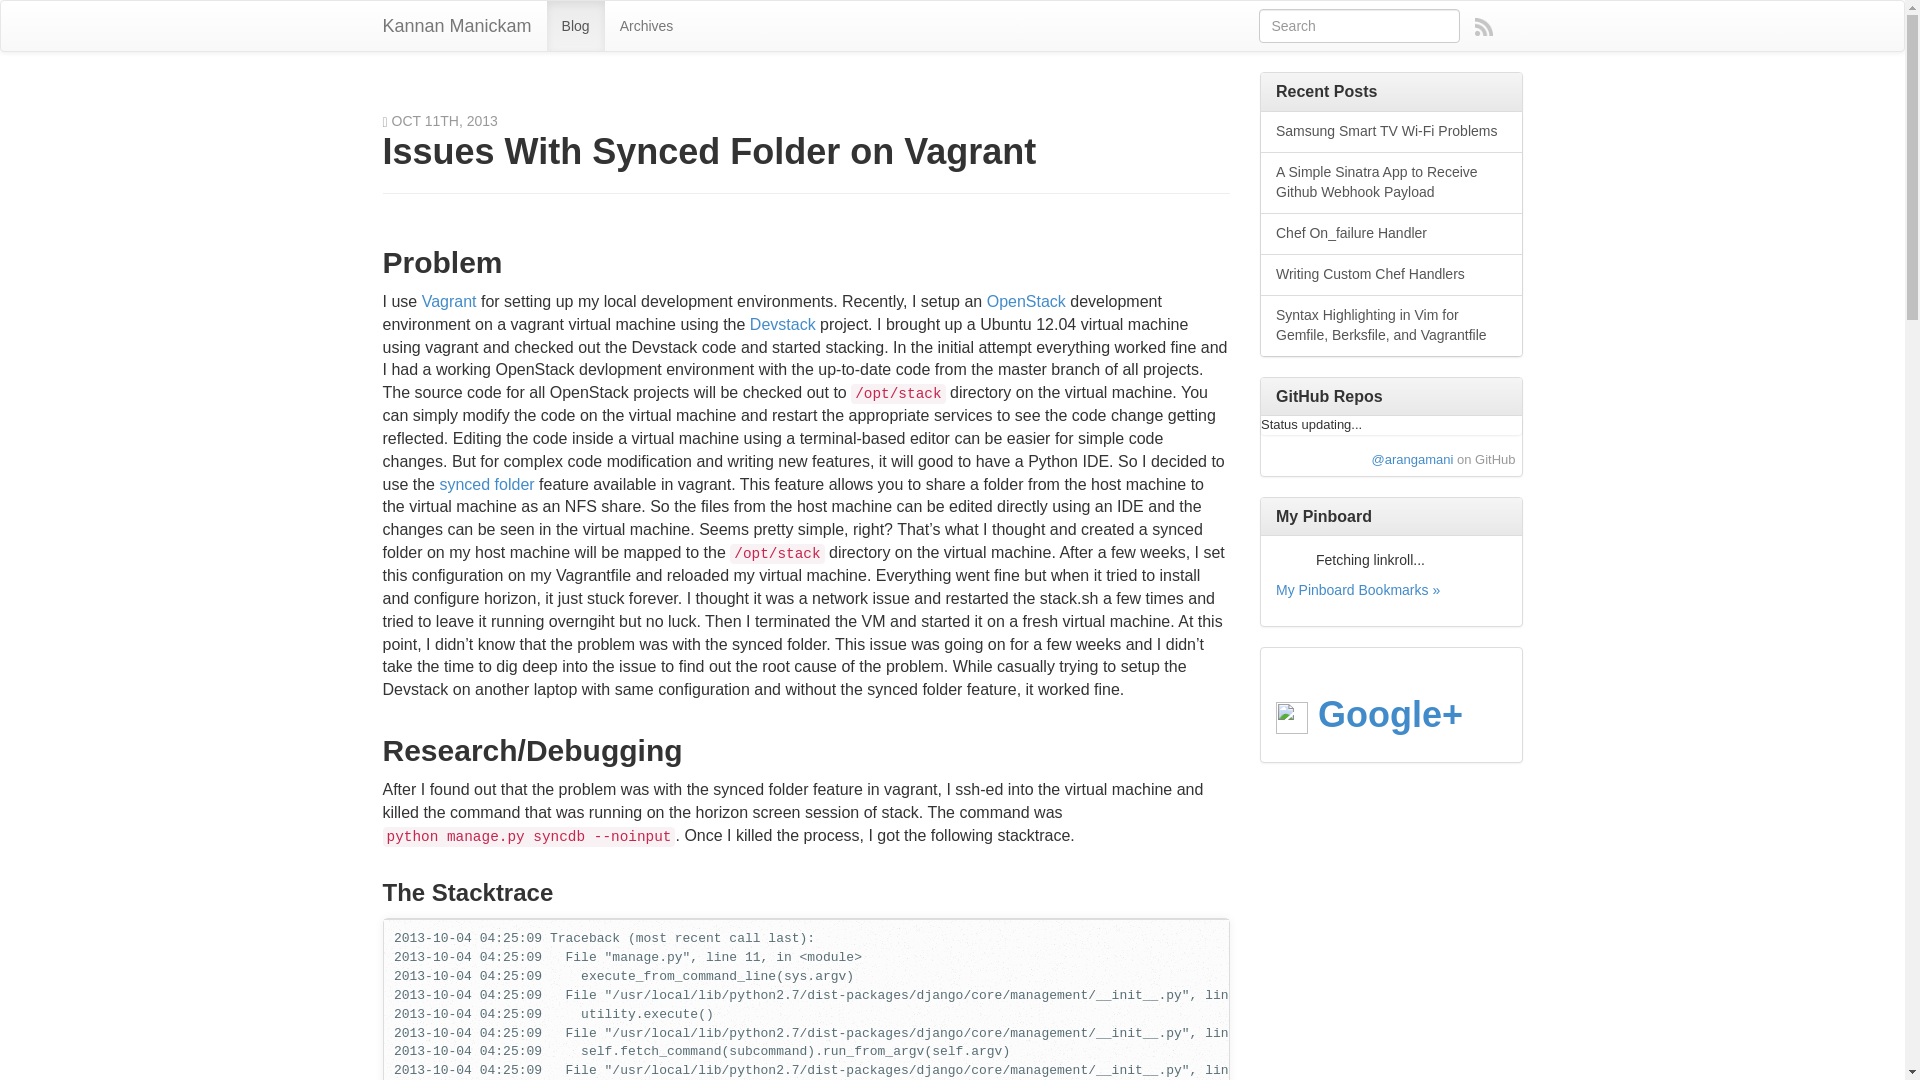 Image resolution: width=1920 pixels, height=1080 pixels. Describe the element at coordinates (1392, 132) in the screenshot. I see `Samsung Smart TV Wi-Fi Problems` at that location.